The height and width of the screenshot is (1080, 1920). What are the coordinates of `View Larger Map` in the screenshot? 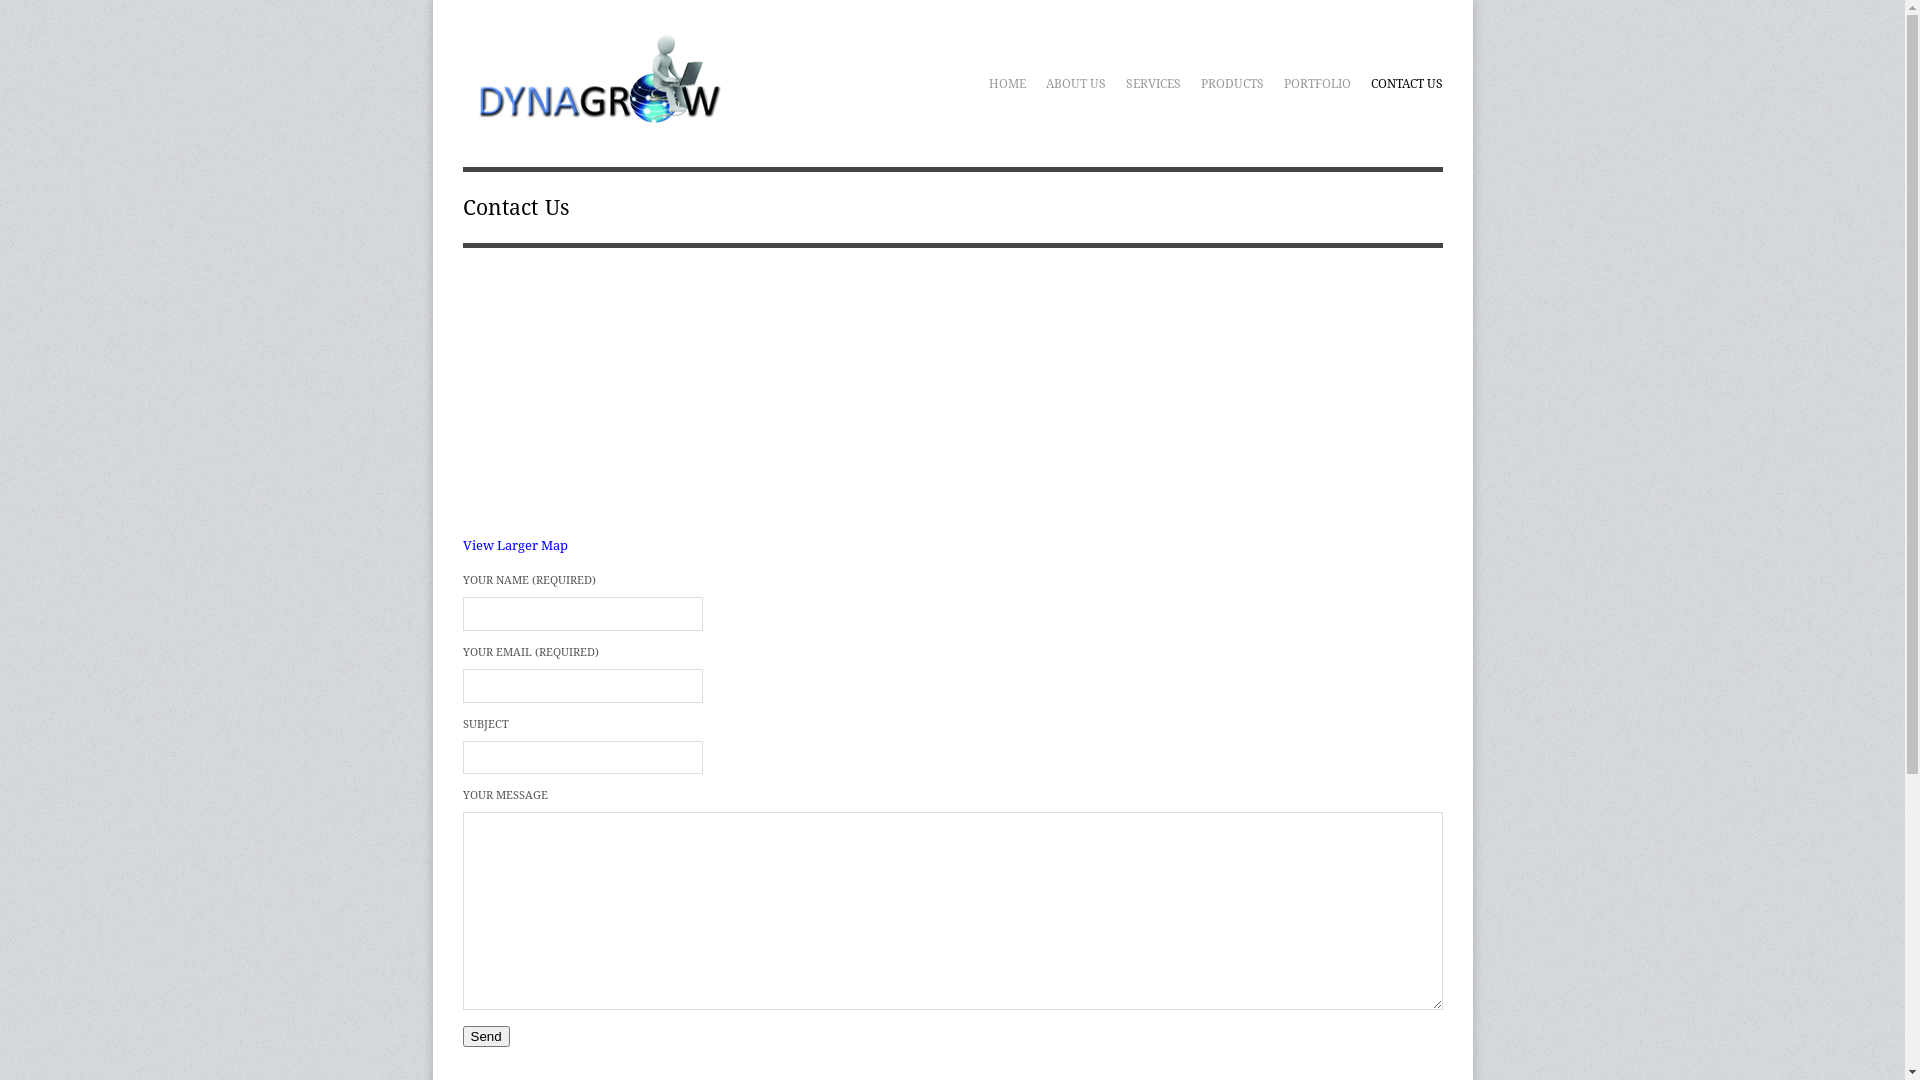 It's located at (514, 546).